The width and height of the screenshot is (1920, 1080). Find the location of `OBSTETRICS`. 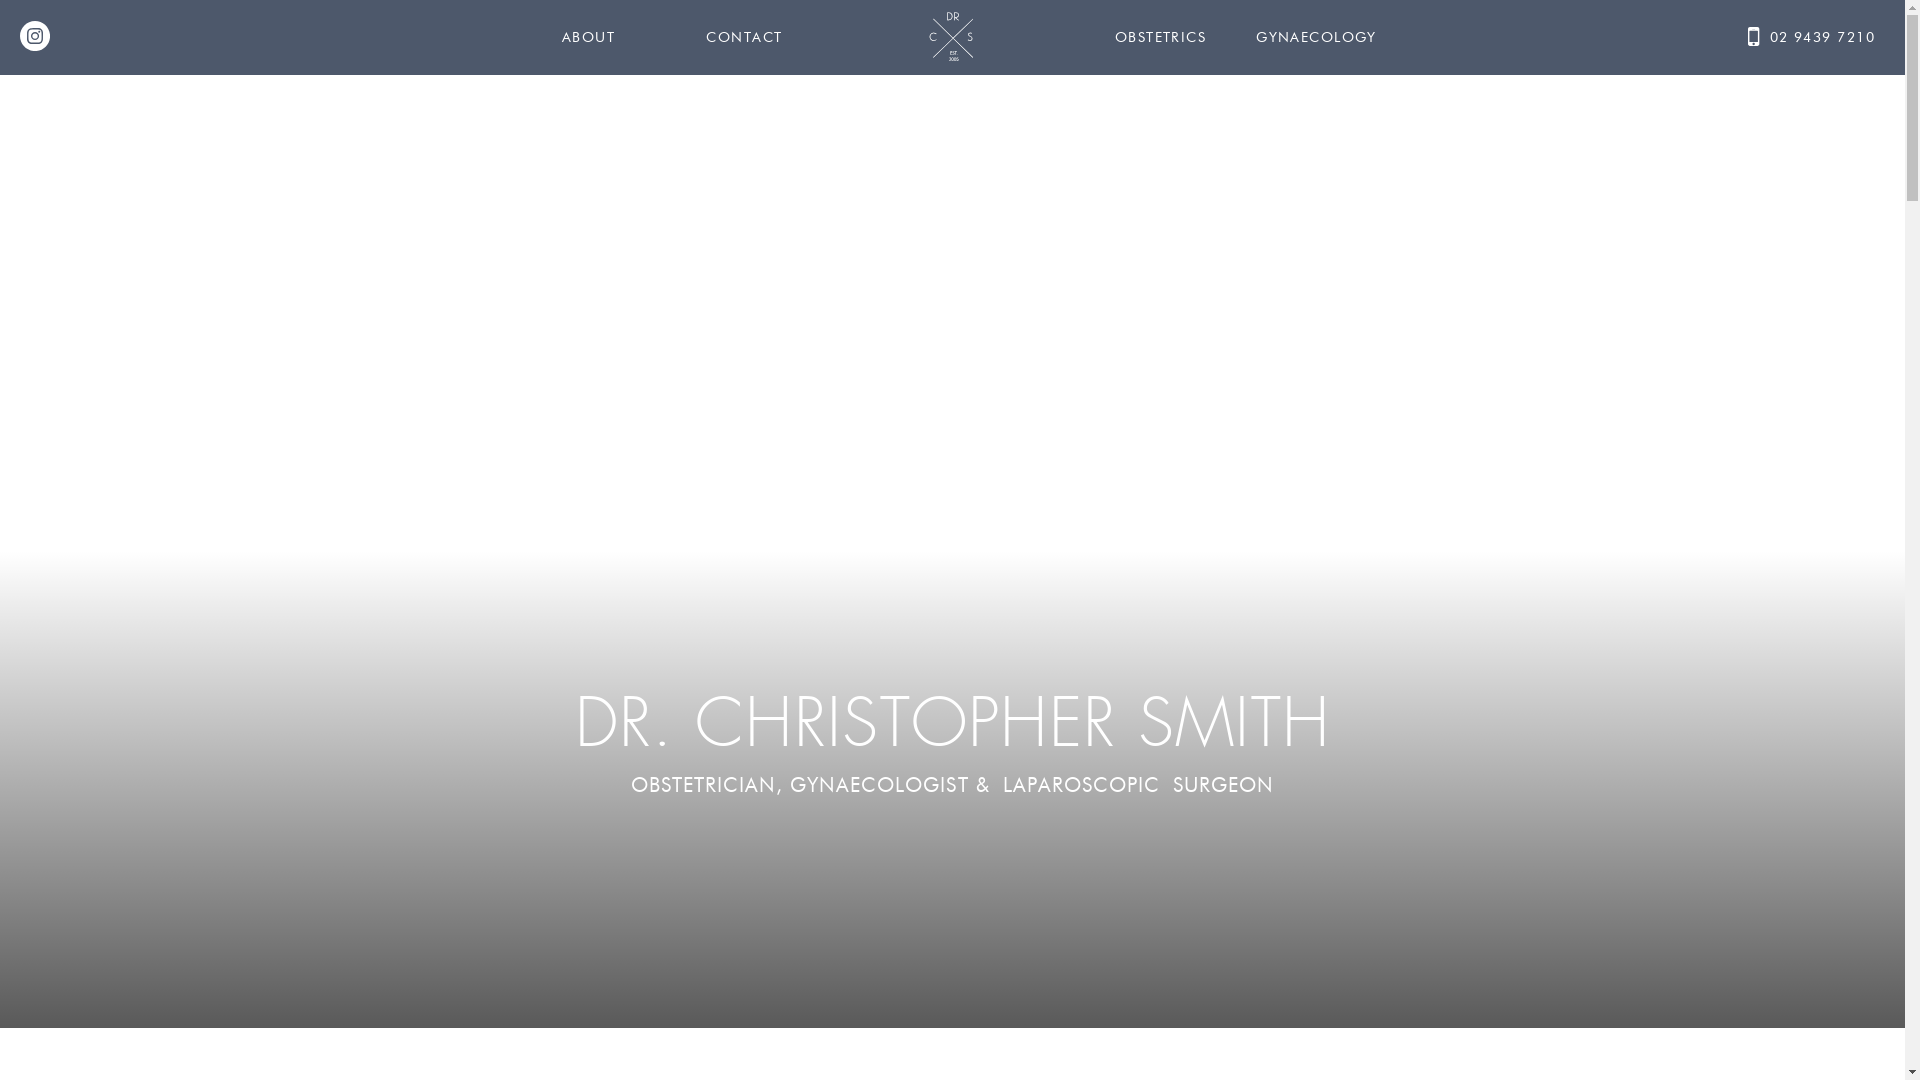

OBSTETRICS is located at coordinates (1160, 38).